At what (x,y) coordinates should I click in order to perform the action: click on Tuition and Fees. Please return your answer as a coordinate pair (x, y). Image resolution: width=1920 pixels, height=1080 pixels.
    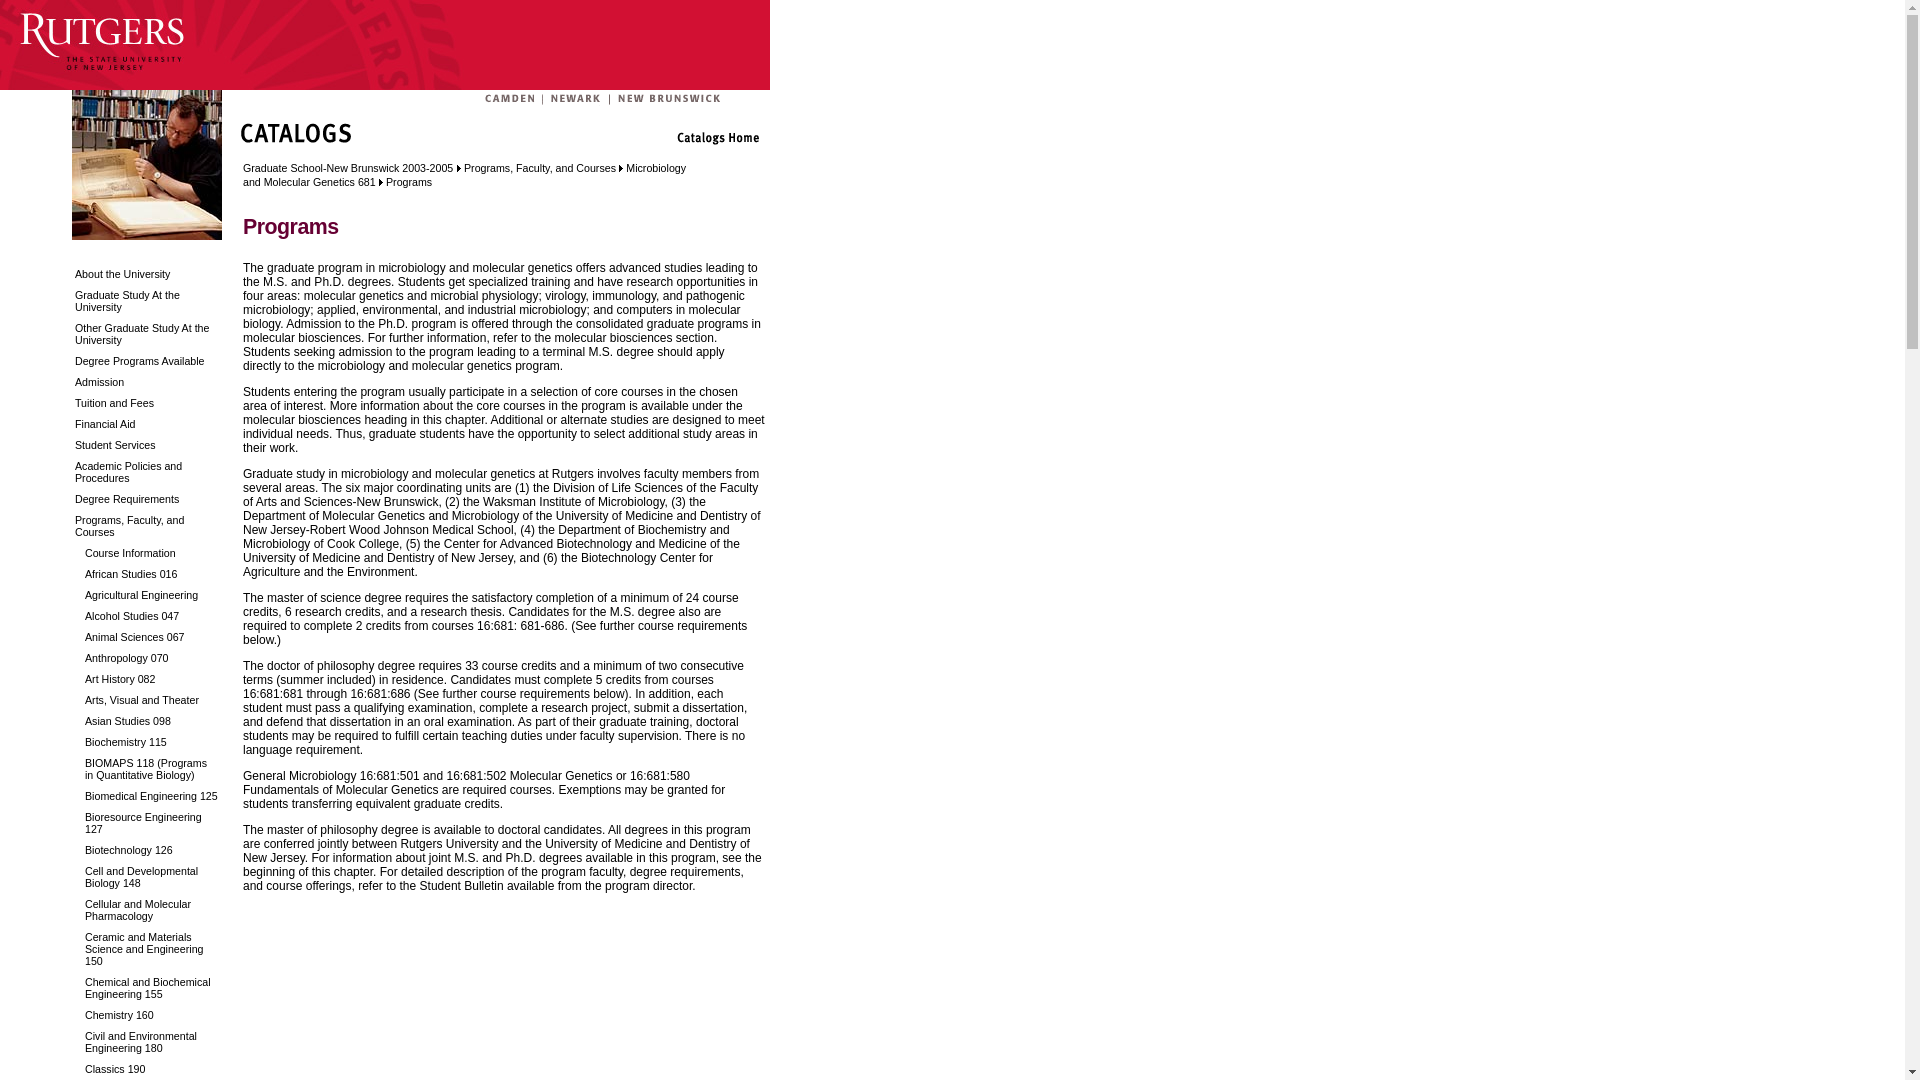
    Looking at the image, I should click on (146, 400).